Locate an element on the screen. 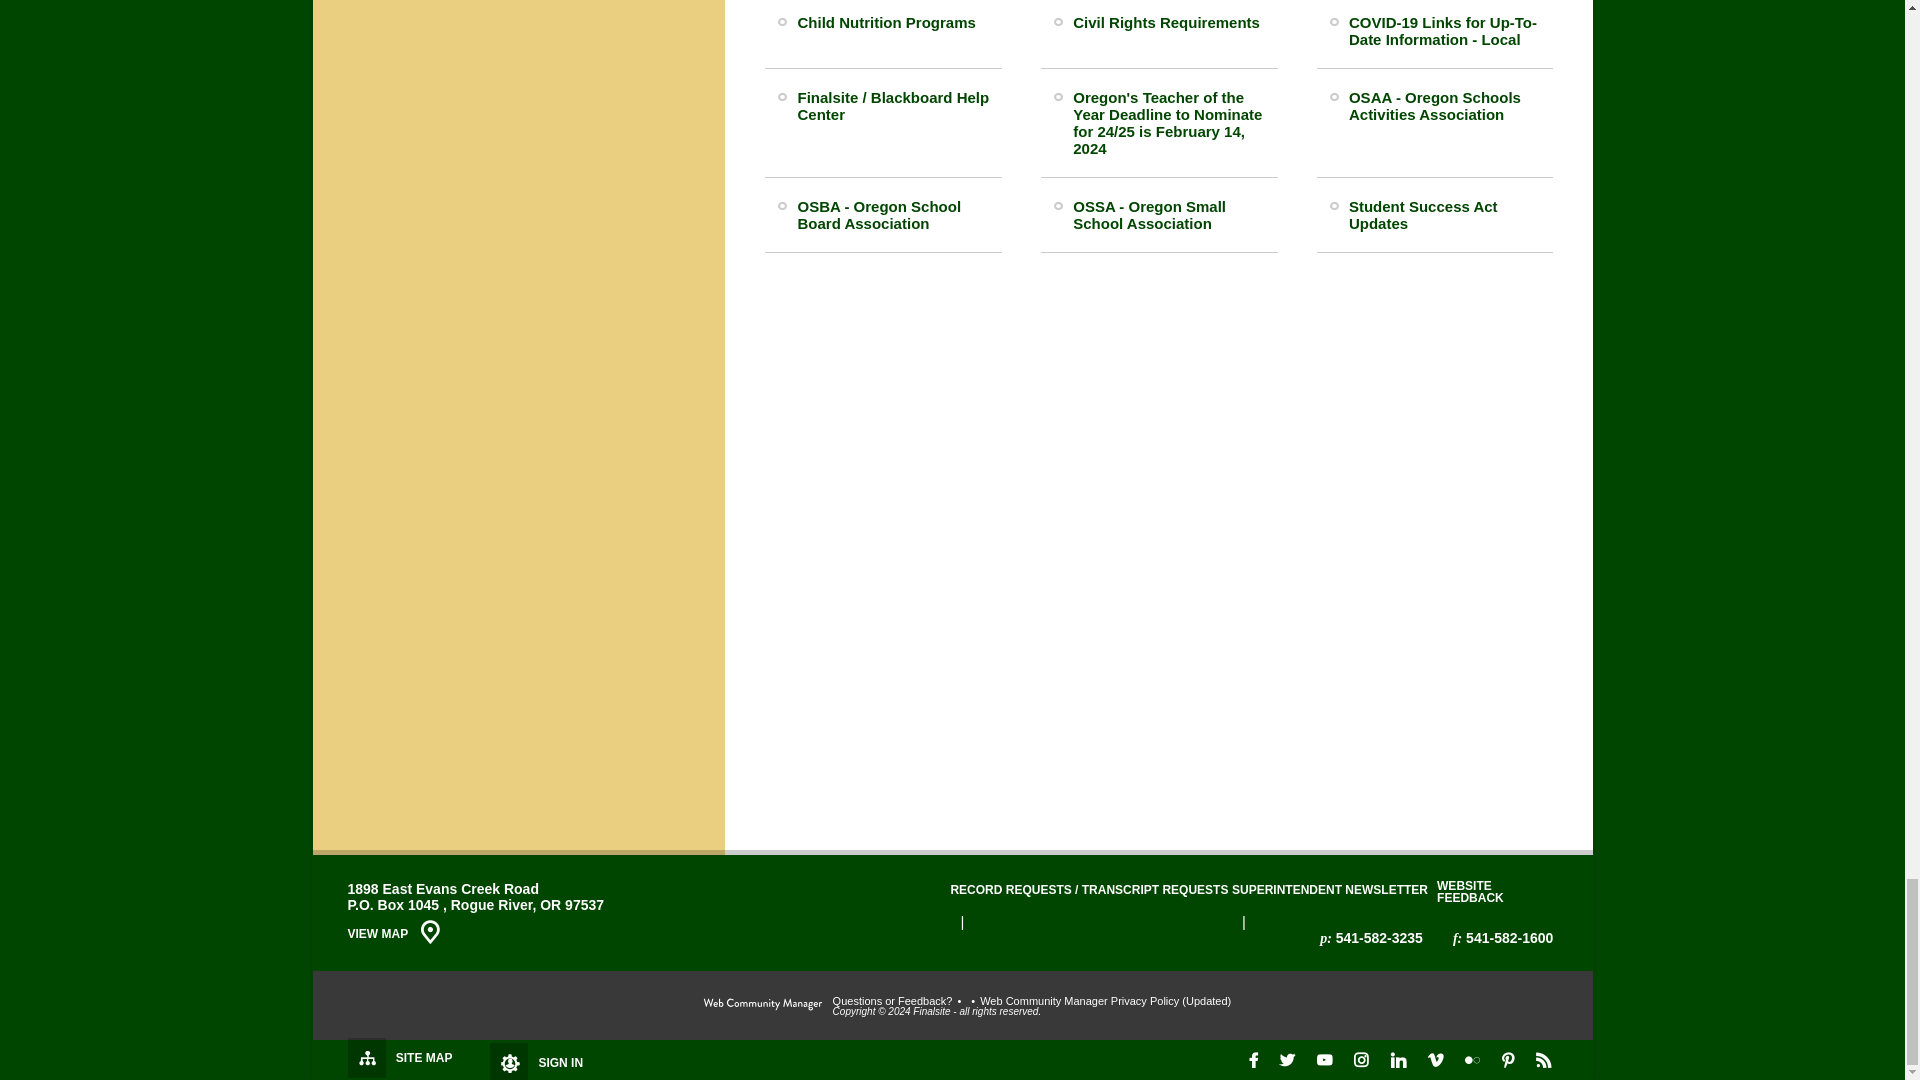  Finalsite - all rights reserved is located at coordinates (762, 1004).